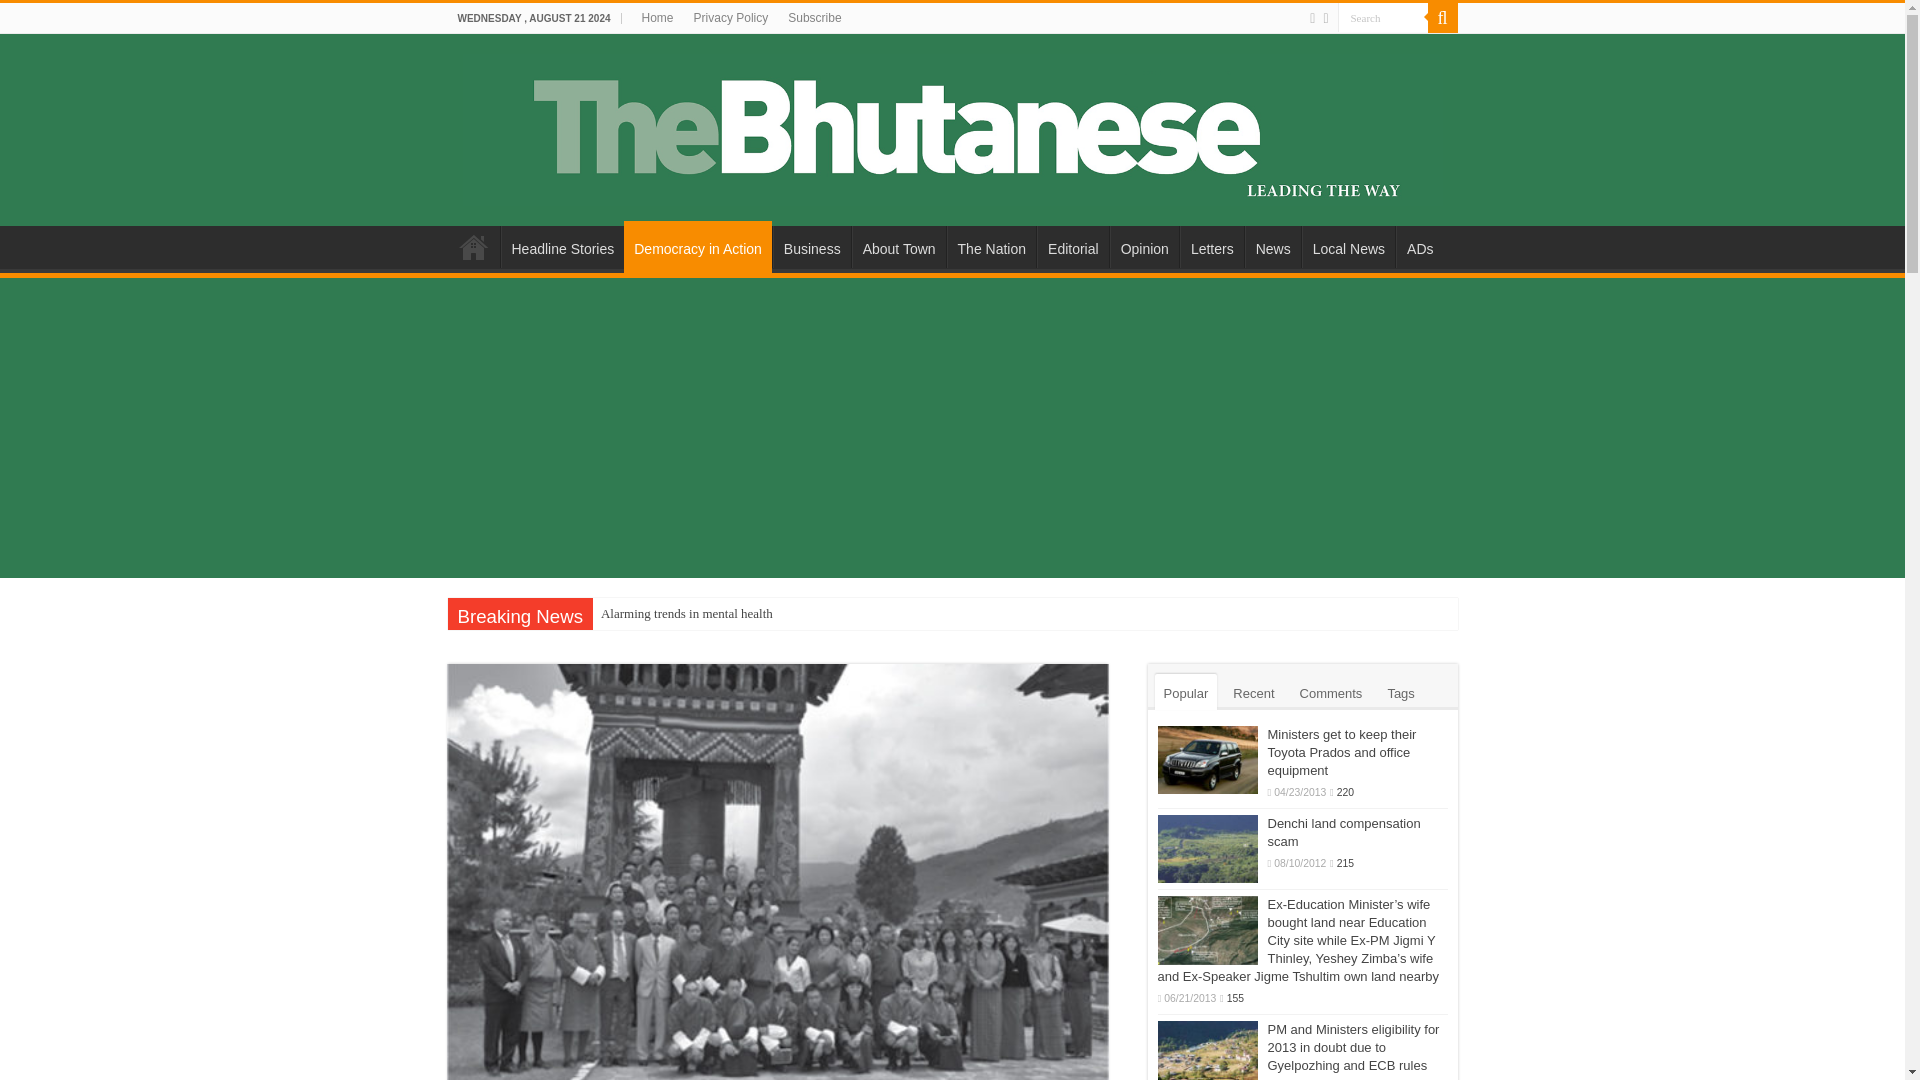 This screenshot has height=1080, width=1920. What do you see at coordinates (1212, 246) in the screenshot?
I see `Letters` at bounding box center [1212, 246].